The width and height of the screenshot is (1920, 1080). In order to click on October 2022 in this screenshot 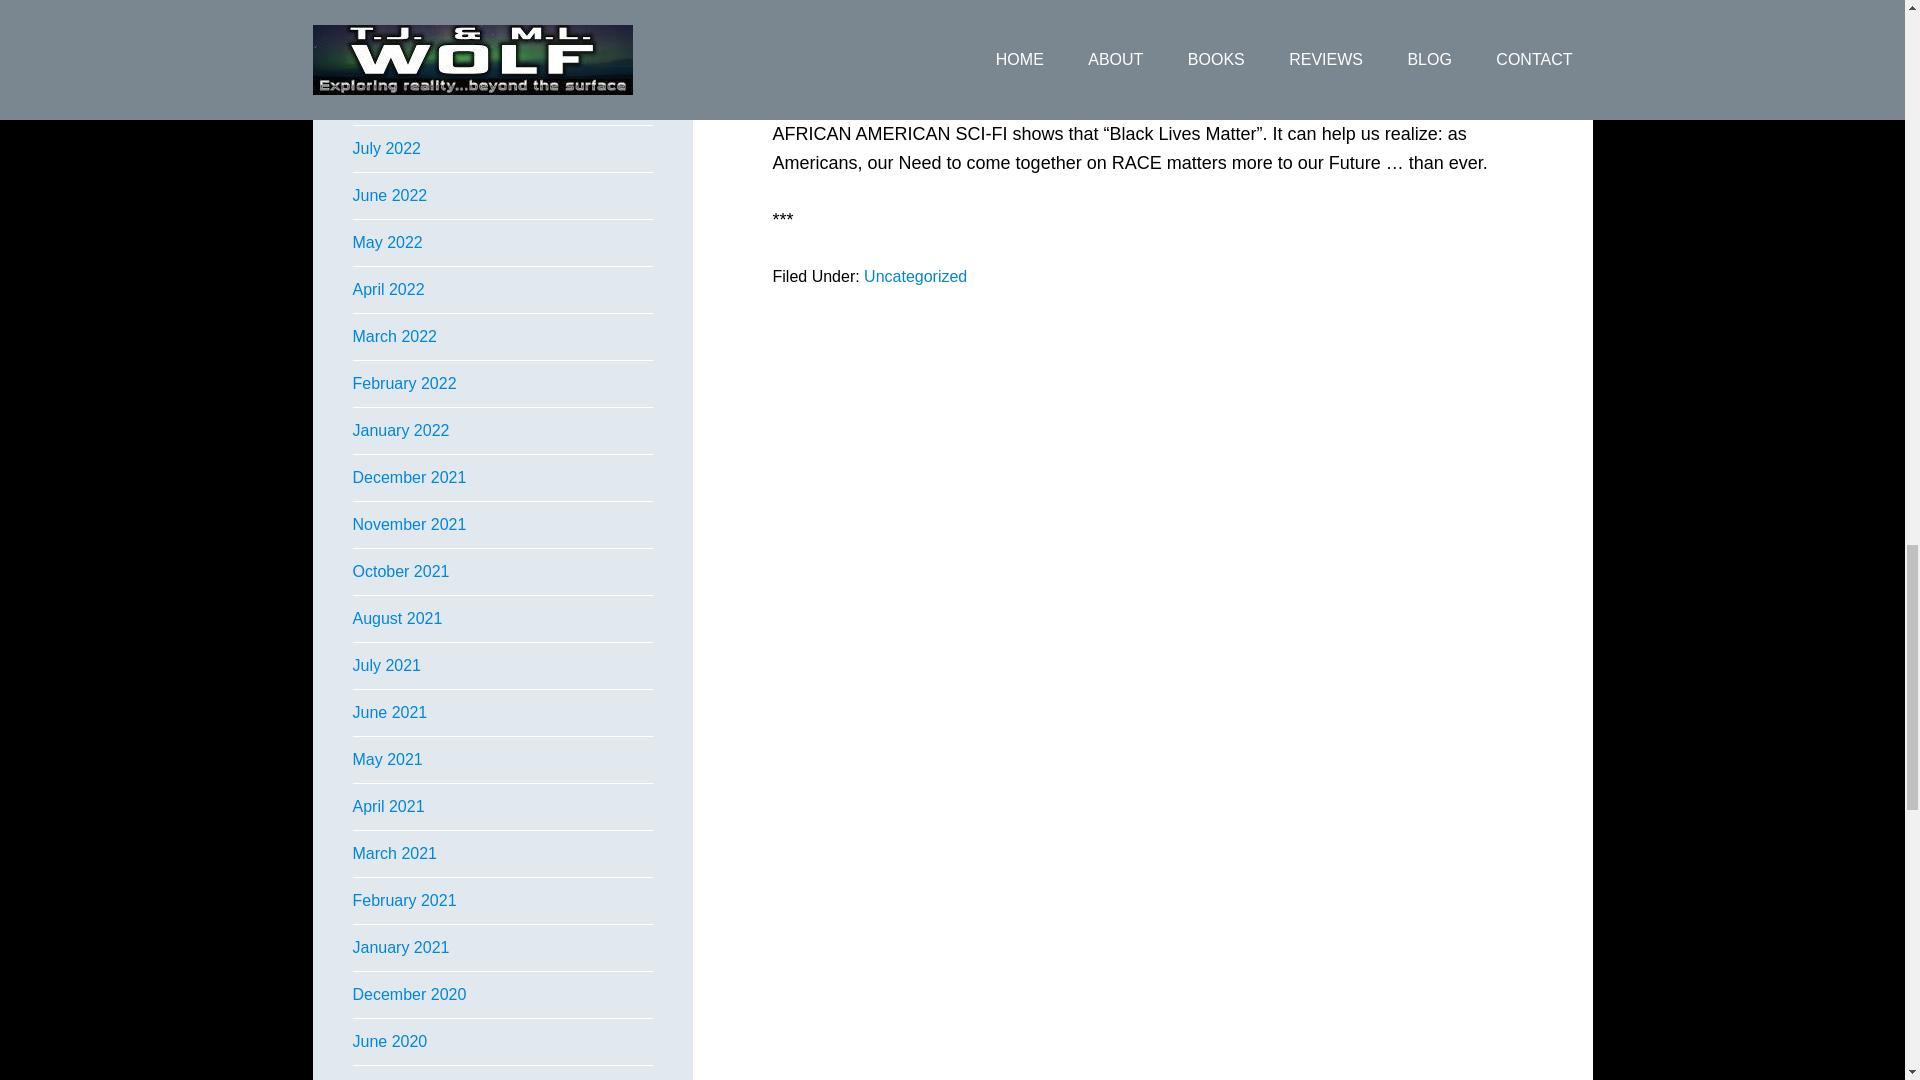, I will do `click(400, 8)`.